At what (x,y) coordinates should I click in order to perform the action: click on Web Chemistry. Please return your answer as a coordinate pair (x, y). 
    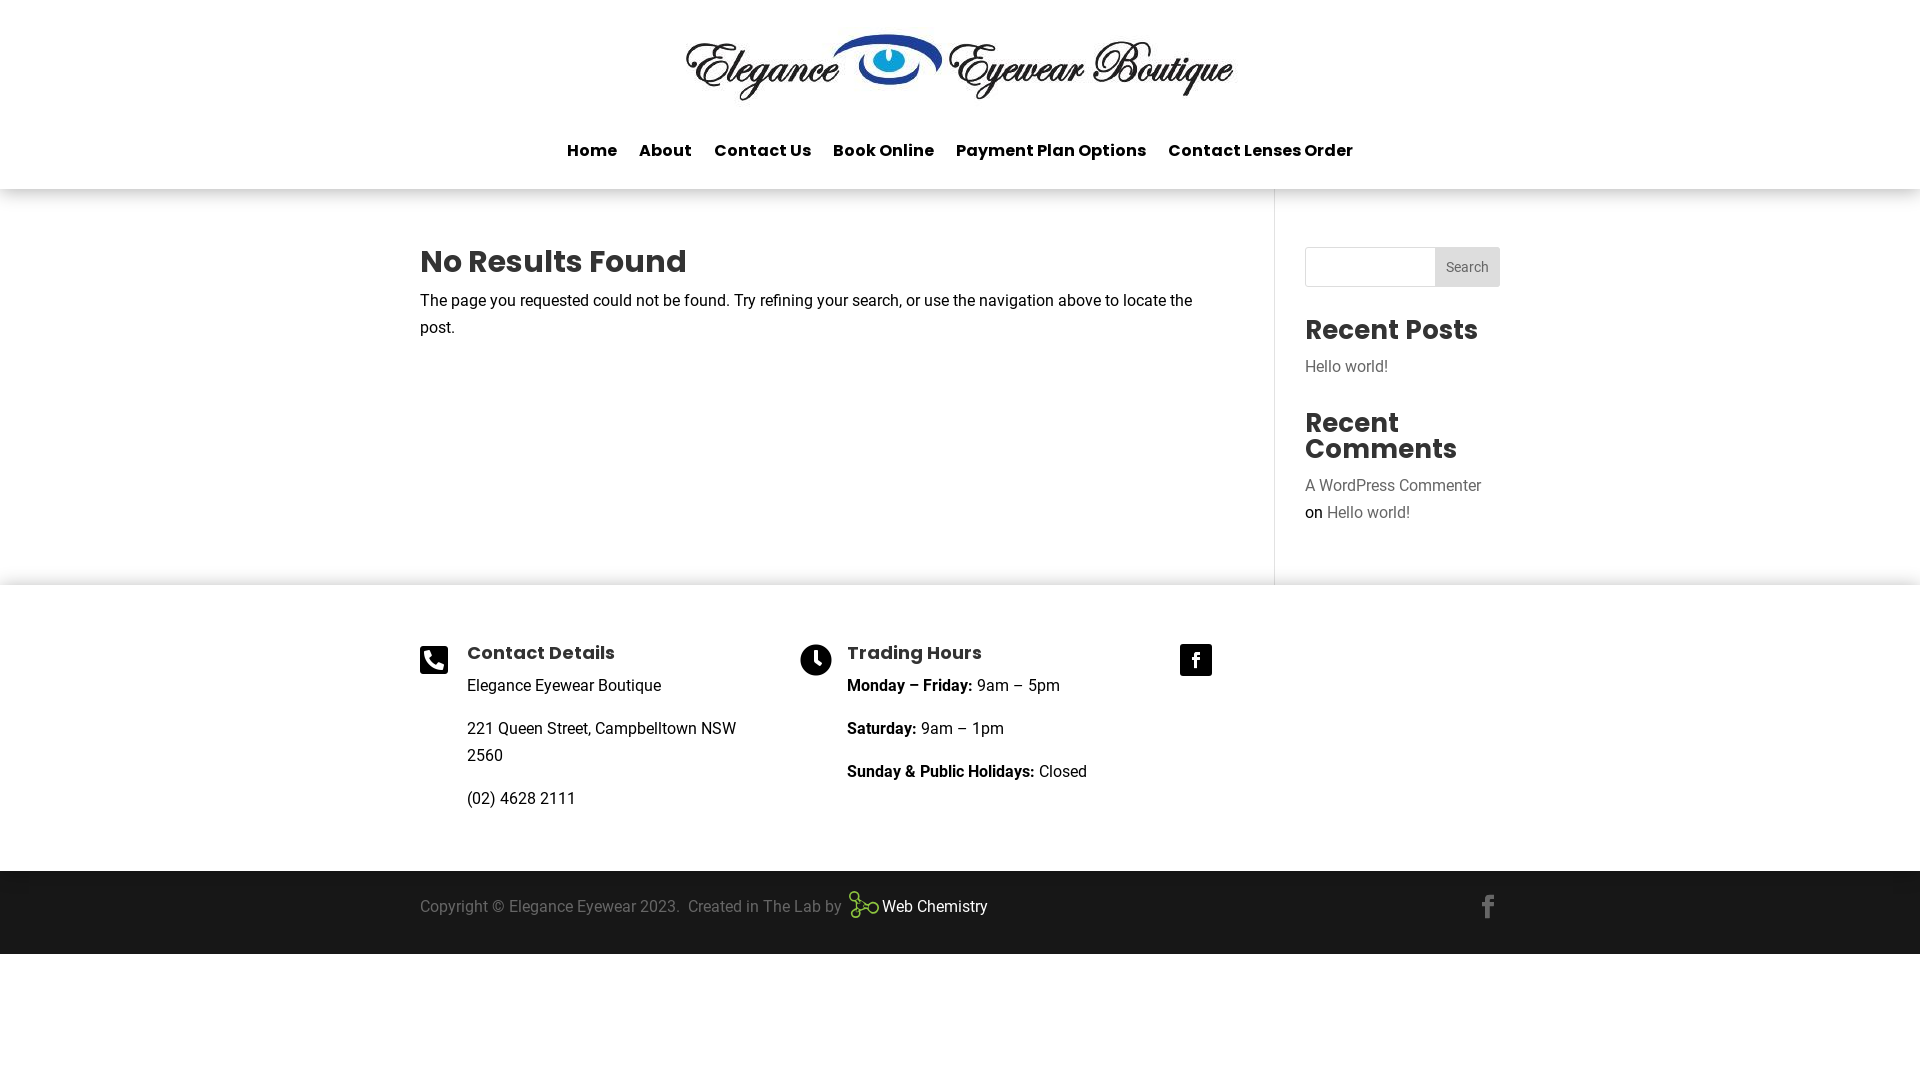
    Looking at the image, I should click on (914, 911).